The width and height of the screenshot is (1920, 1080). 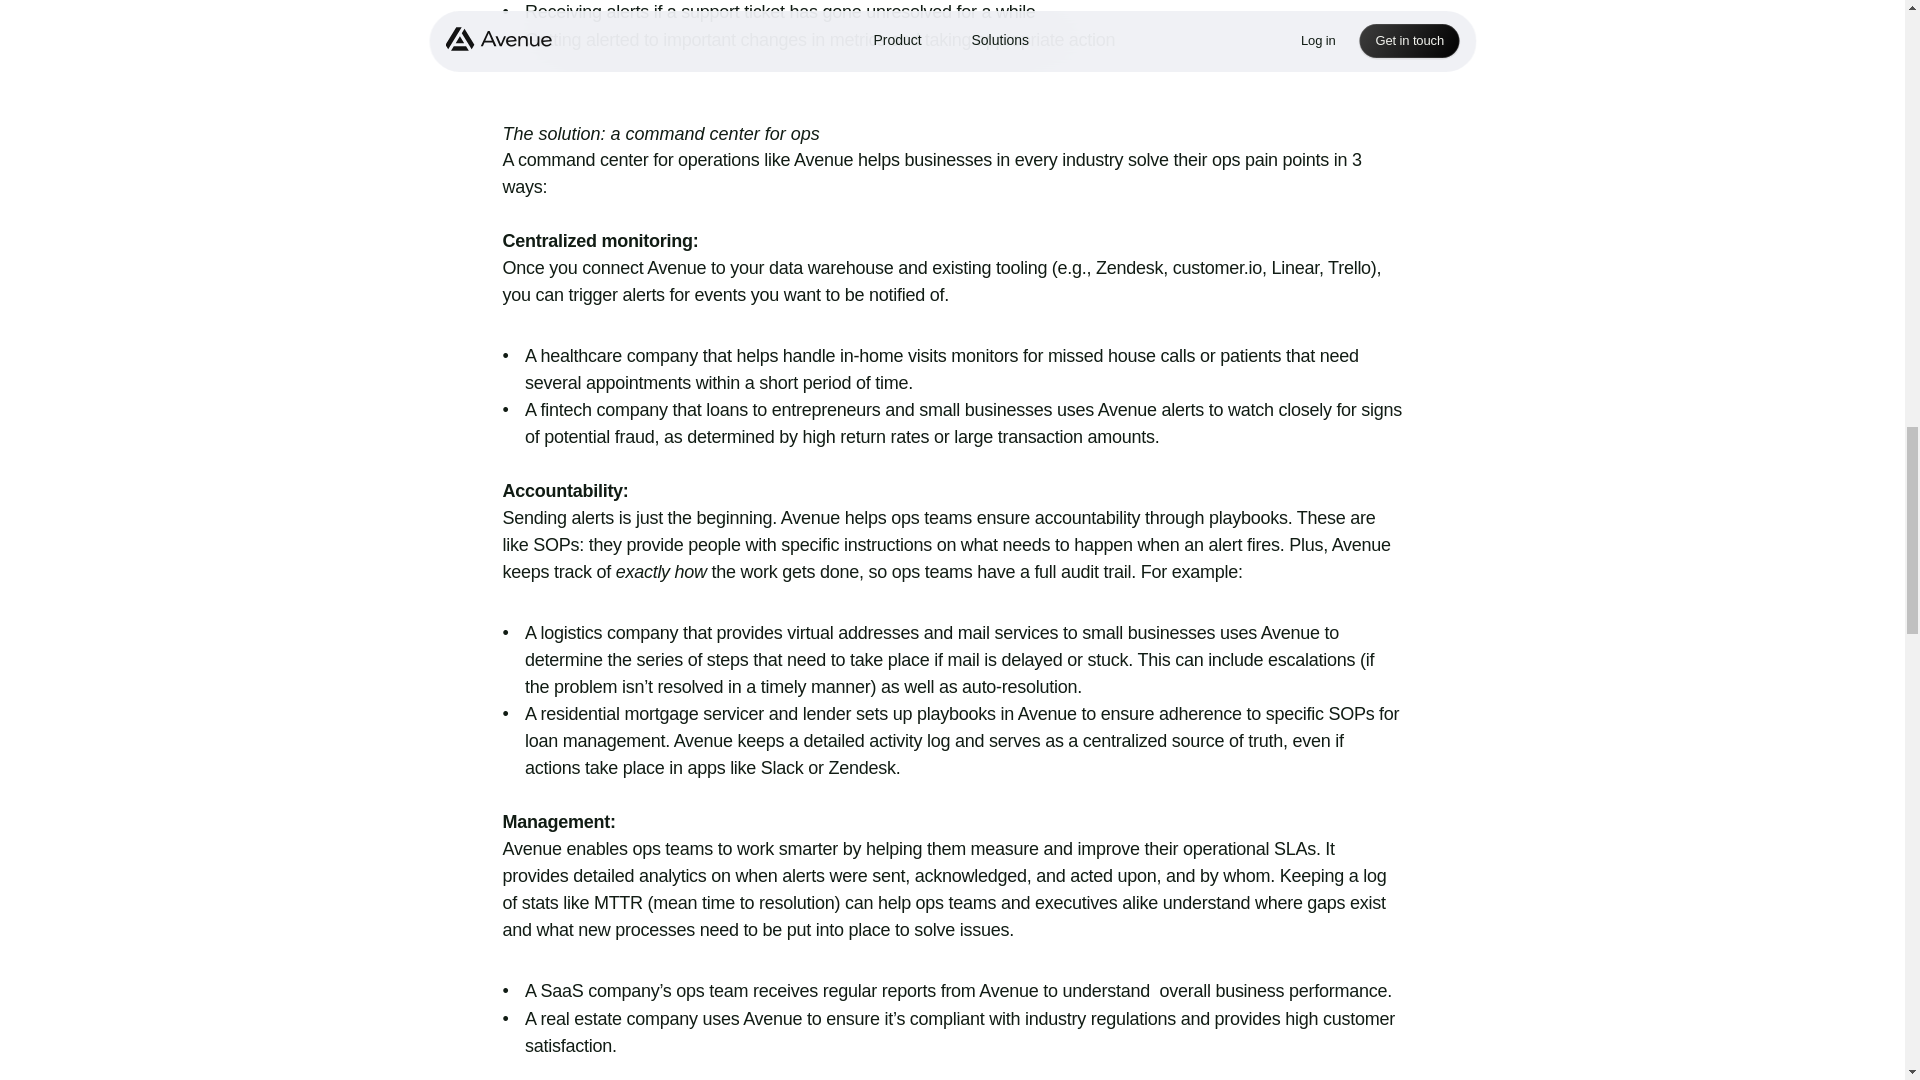 What do you see at coordinates (1217, 268) in the screenshot?
I see `customer.io` at bounding box center [1217, 268].